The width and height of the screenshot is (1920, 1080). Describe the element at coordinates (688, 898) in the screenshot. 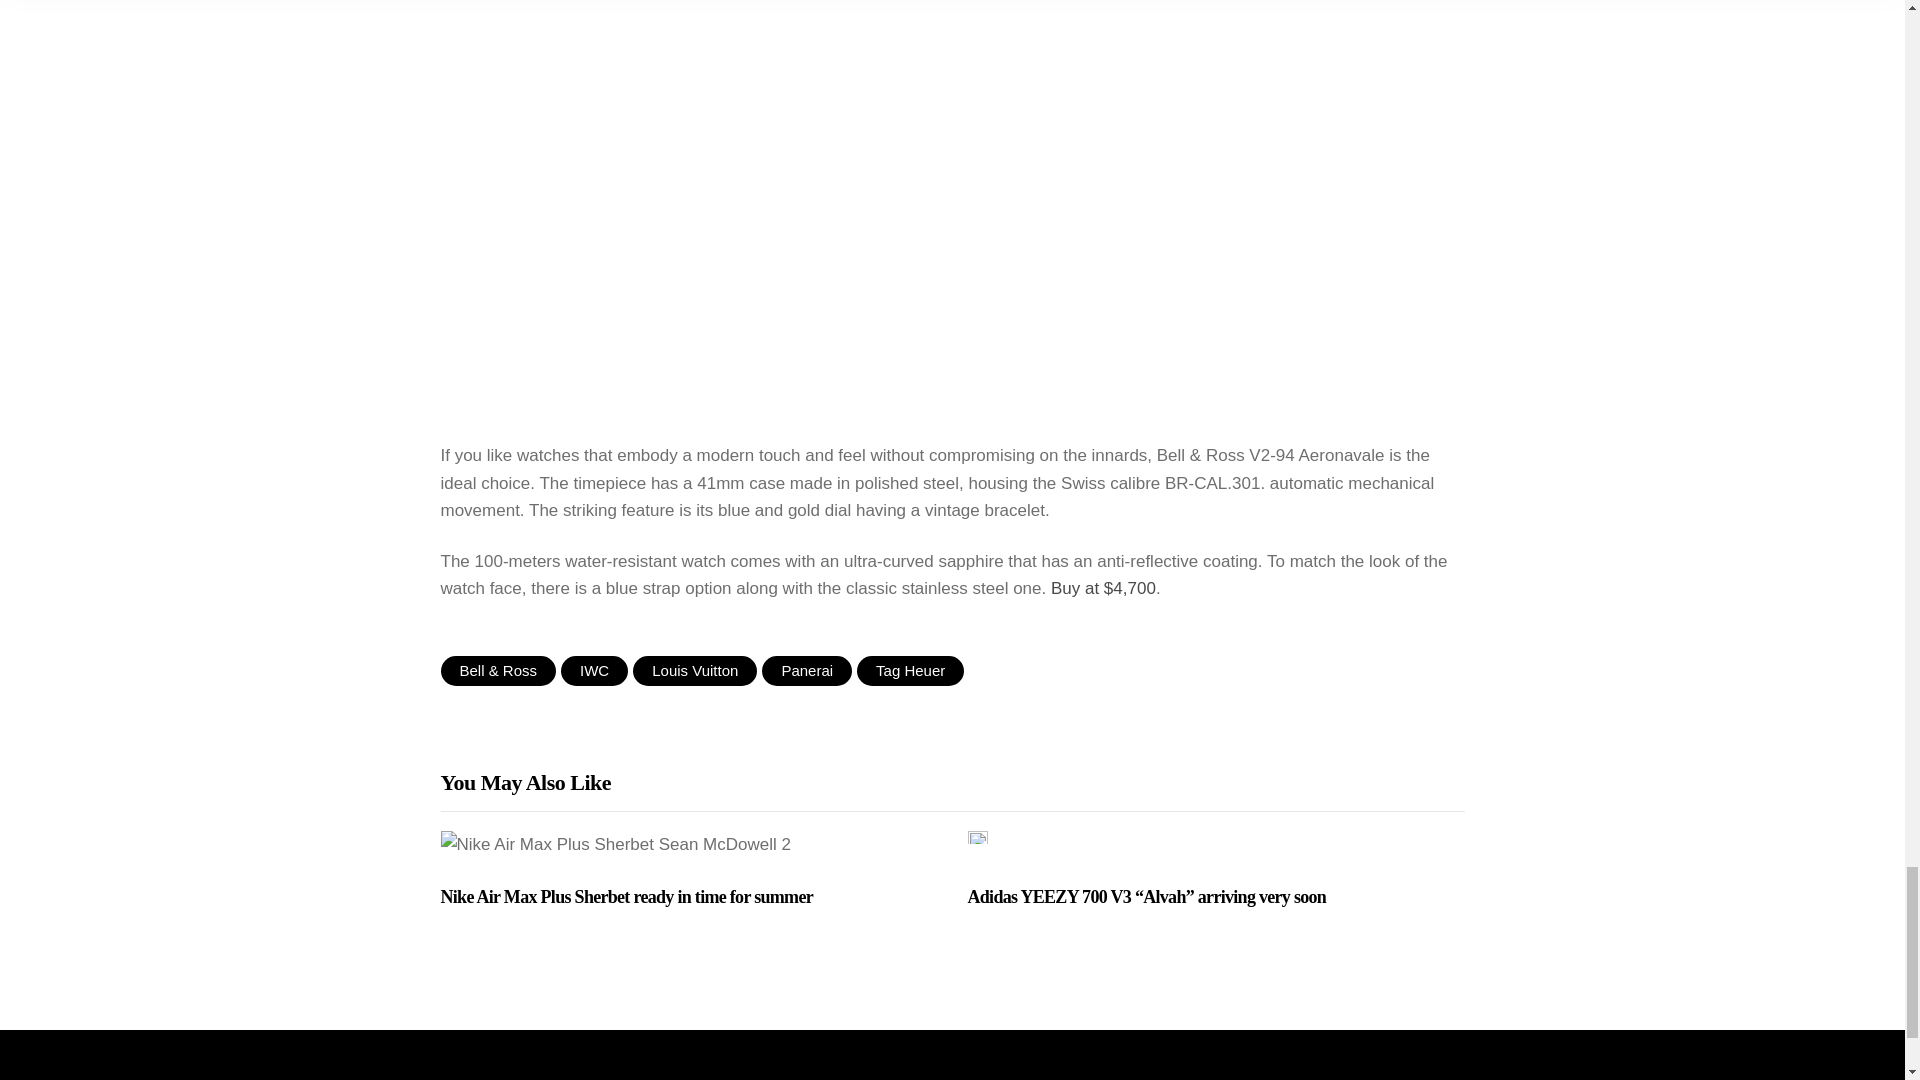

I see `Nike Air Max Plus Sherbet ready in time for summer` at that location.